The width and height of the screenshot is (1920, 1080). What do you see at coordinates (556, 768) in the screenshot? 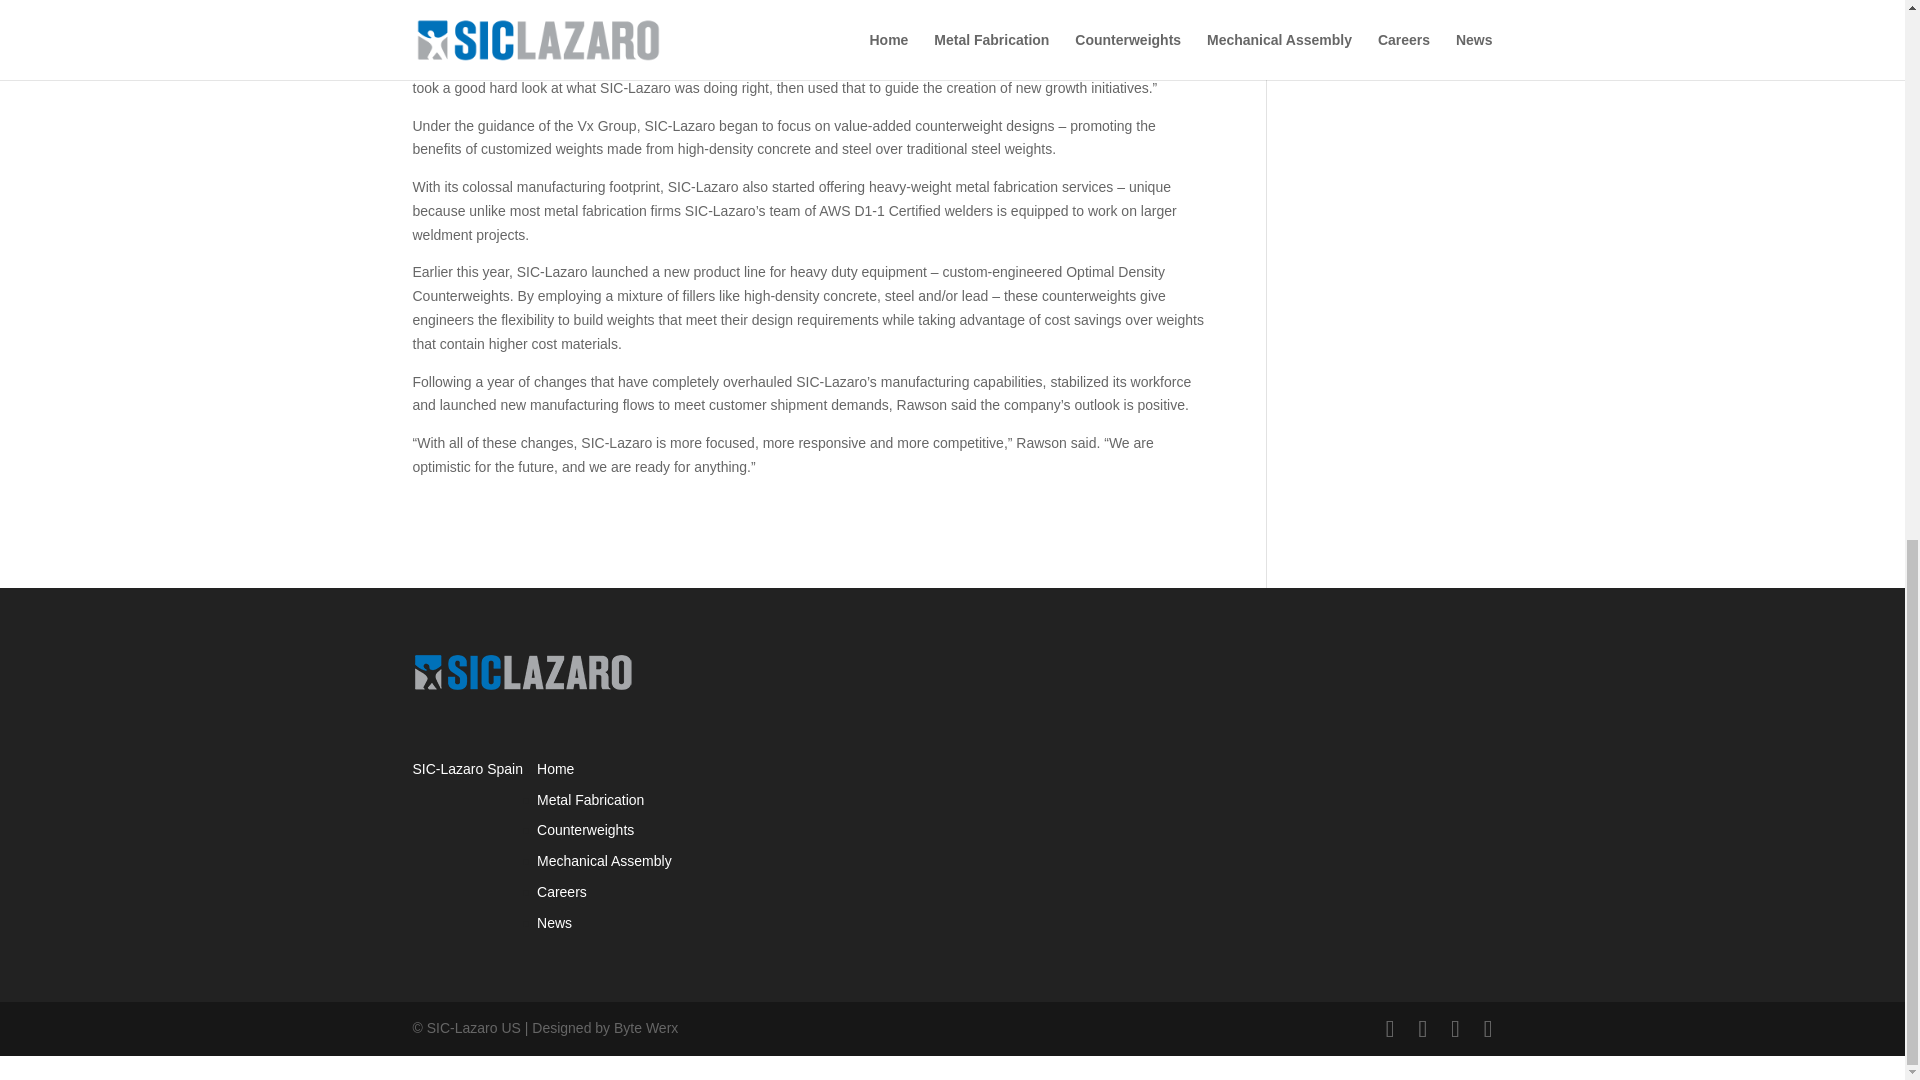
I see `Home` at bounding box center [556, 768].